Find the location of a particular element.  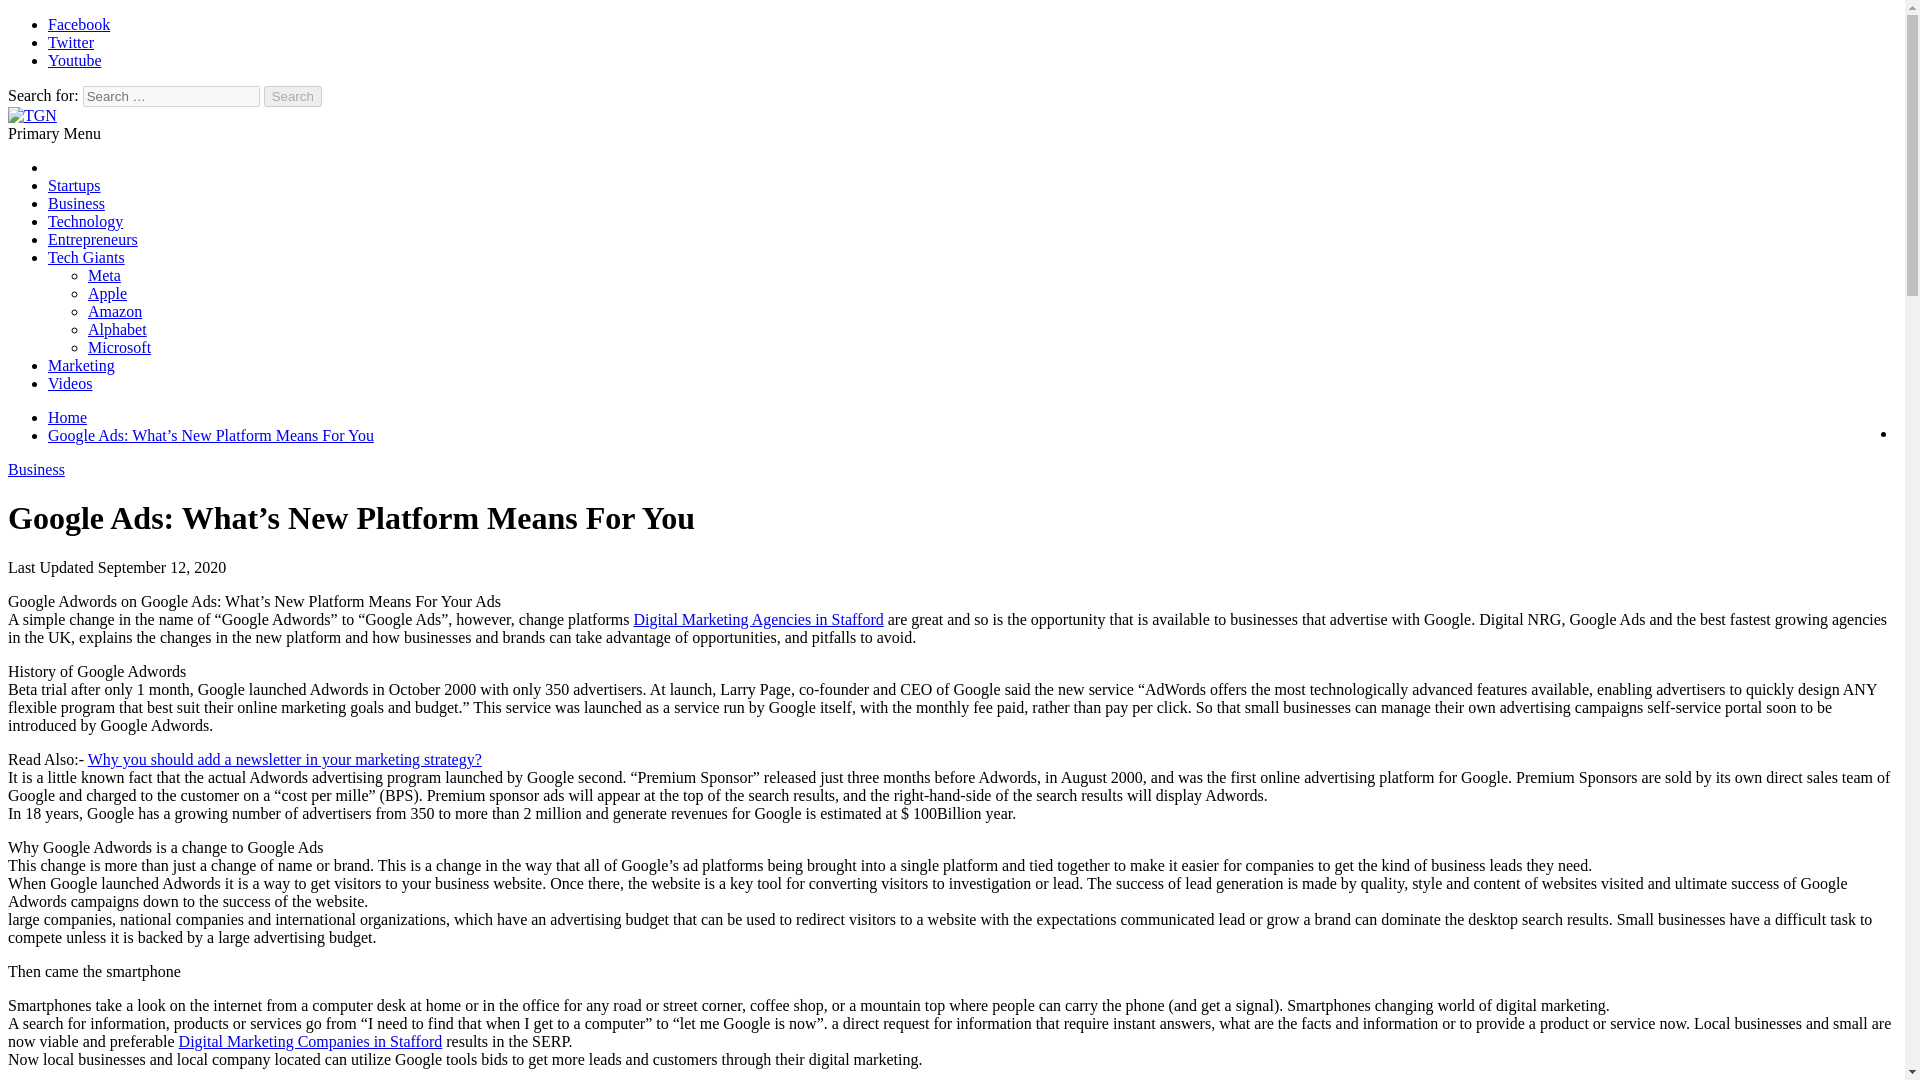

Technology is located at coordinates (85, 221).